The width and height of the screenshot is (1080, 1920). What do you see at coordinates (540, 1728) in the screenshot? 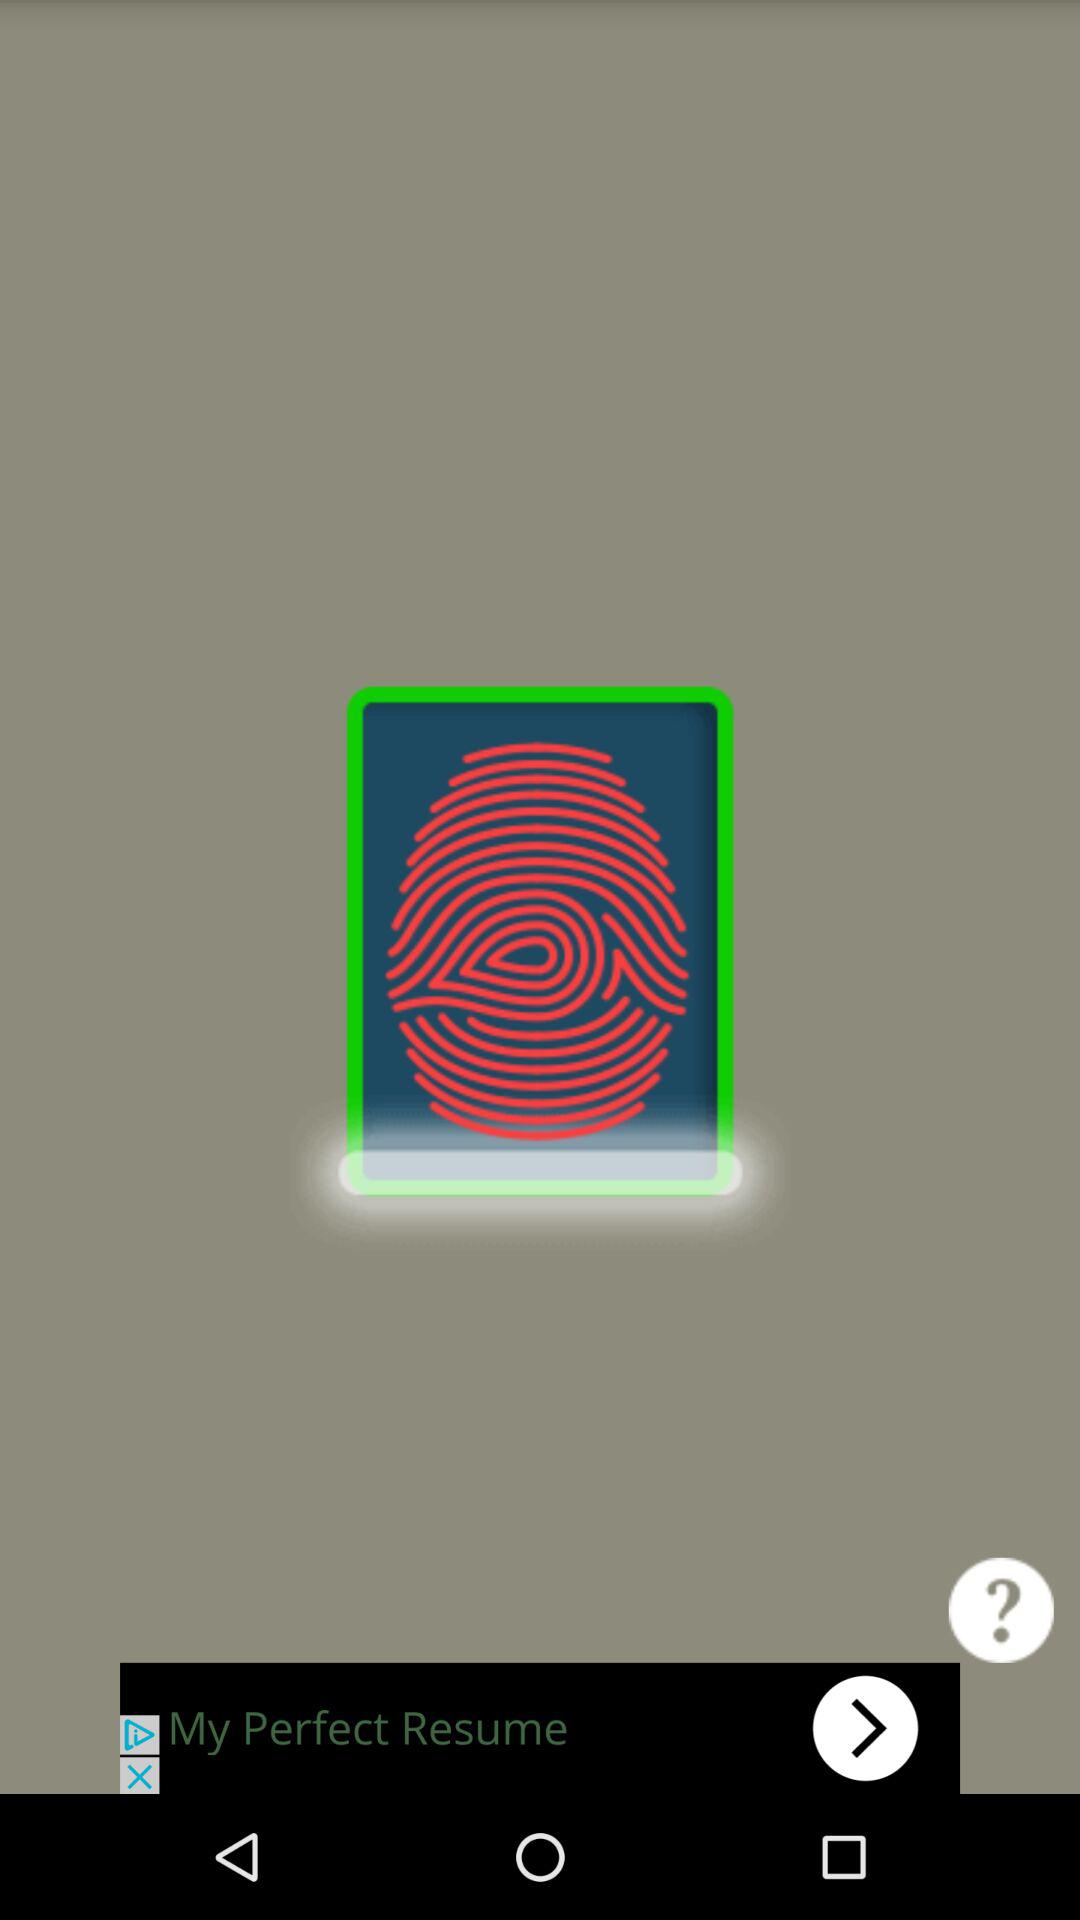
I see `go to option` at bounding box center [540, 1728].